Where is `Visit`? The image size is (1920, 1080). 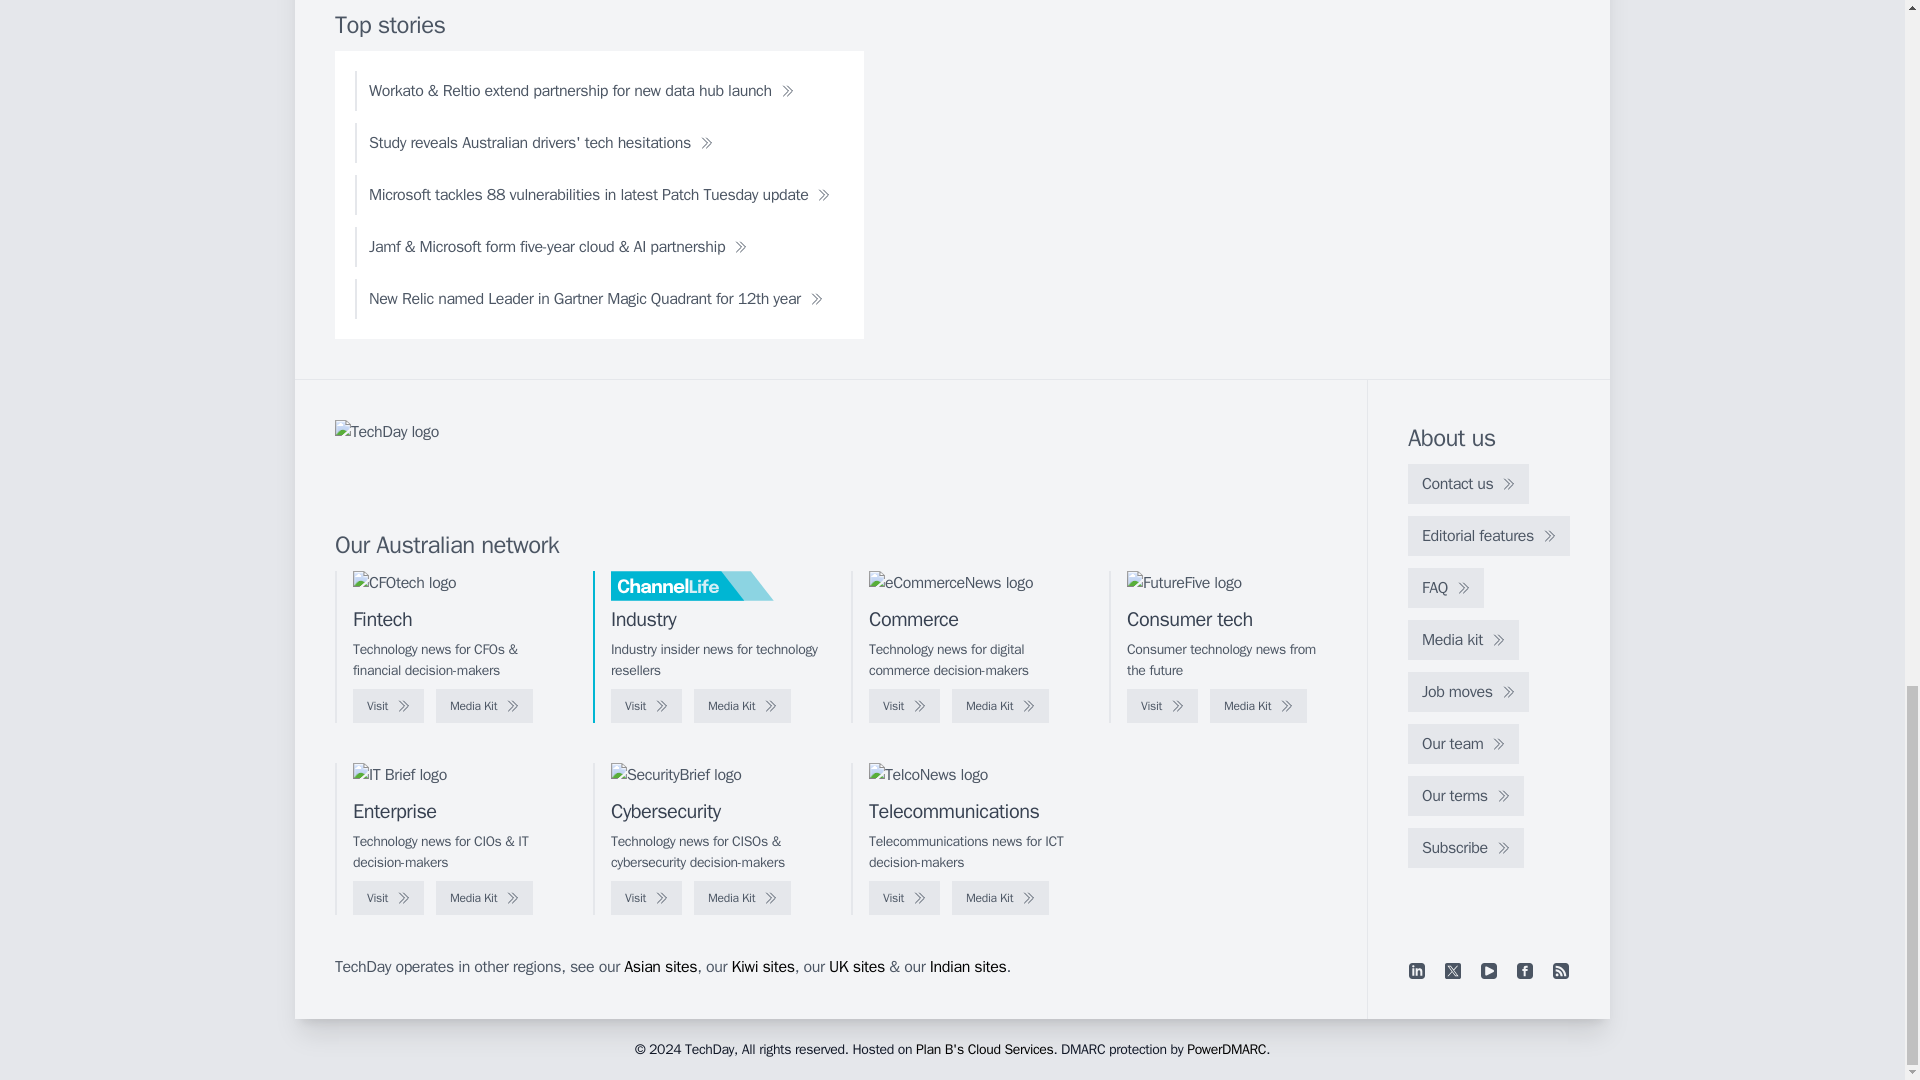
Visit is located at coordinates (388, 706).